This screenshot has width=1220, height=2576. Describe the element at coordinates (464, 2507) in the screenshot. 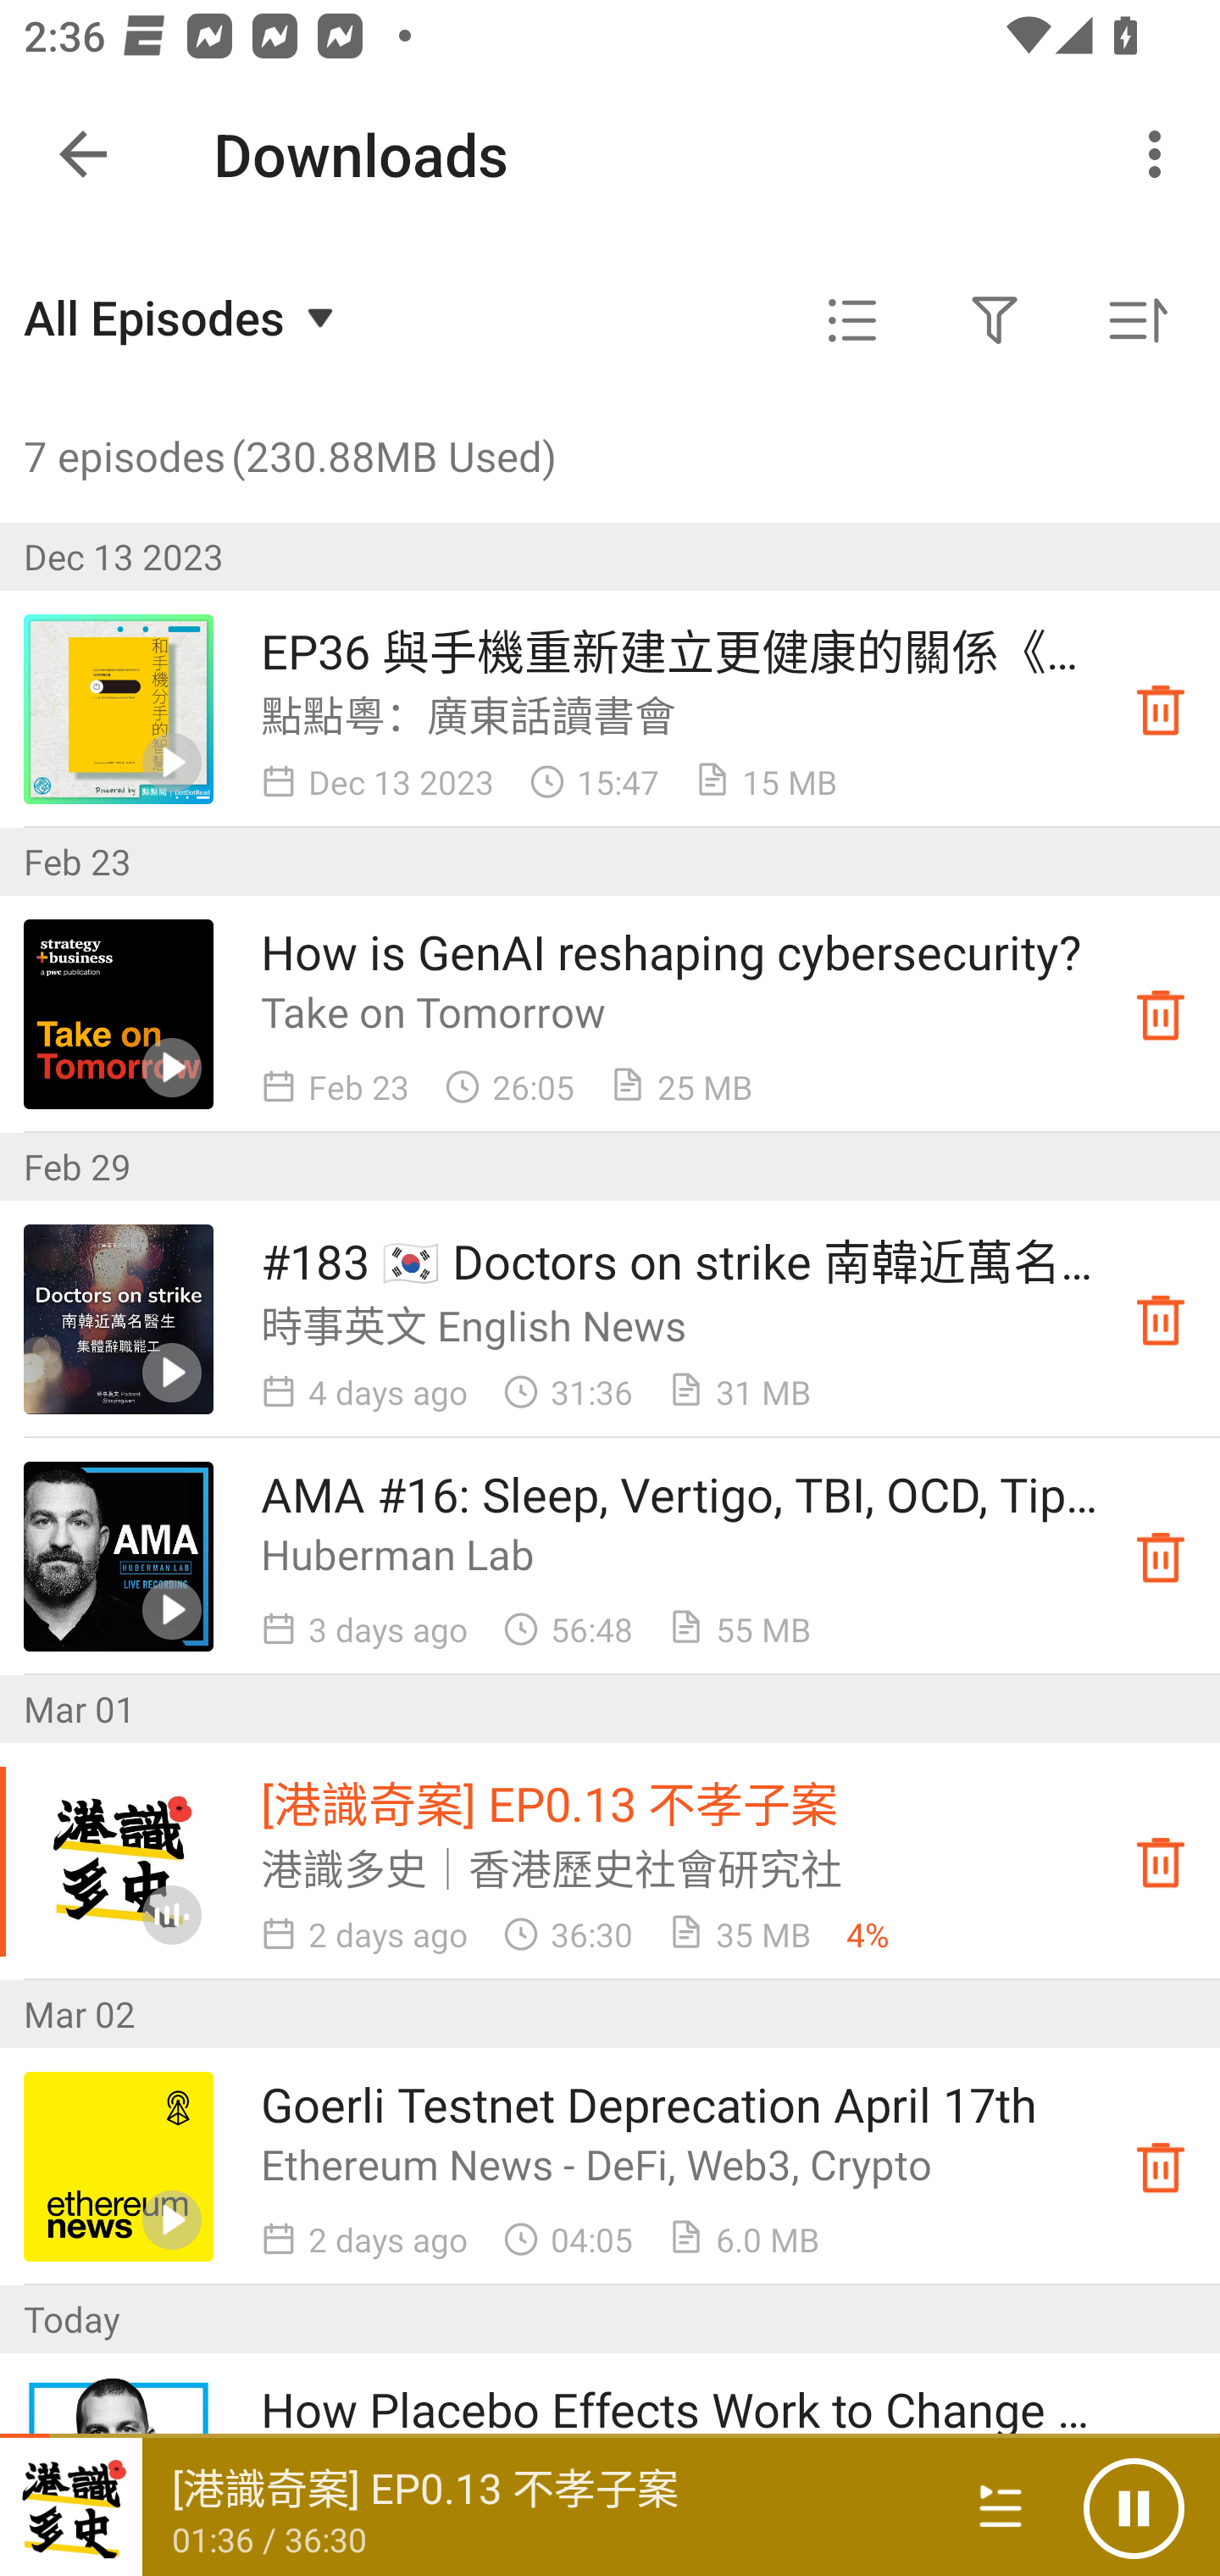

I see `[港識奇案] EP0.13 不孝子案 01:36 / 36:30` at that location.